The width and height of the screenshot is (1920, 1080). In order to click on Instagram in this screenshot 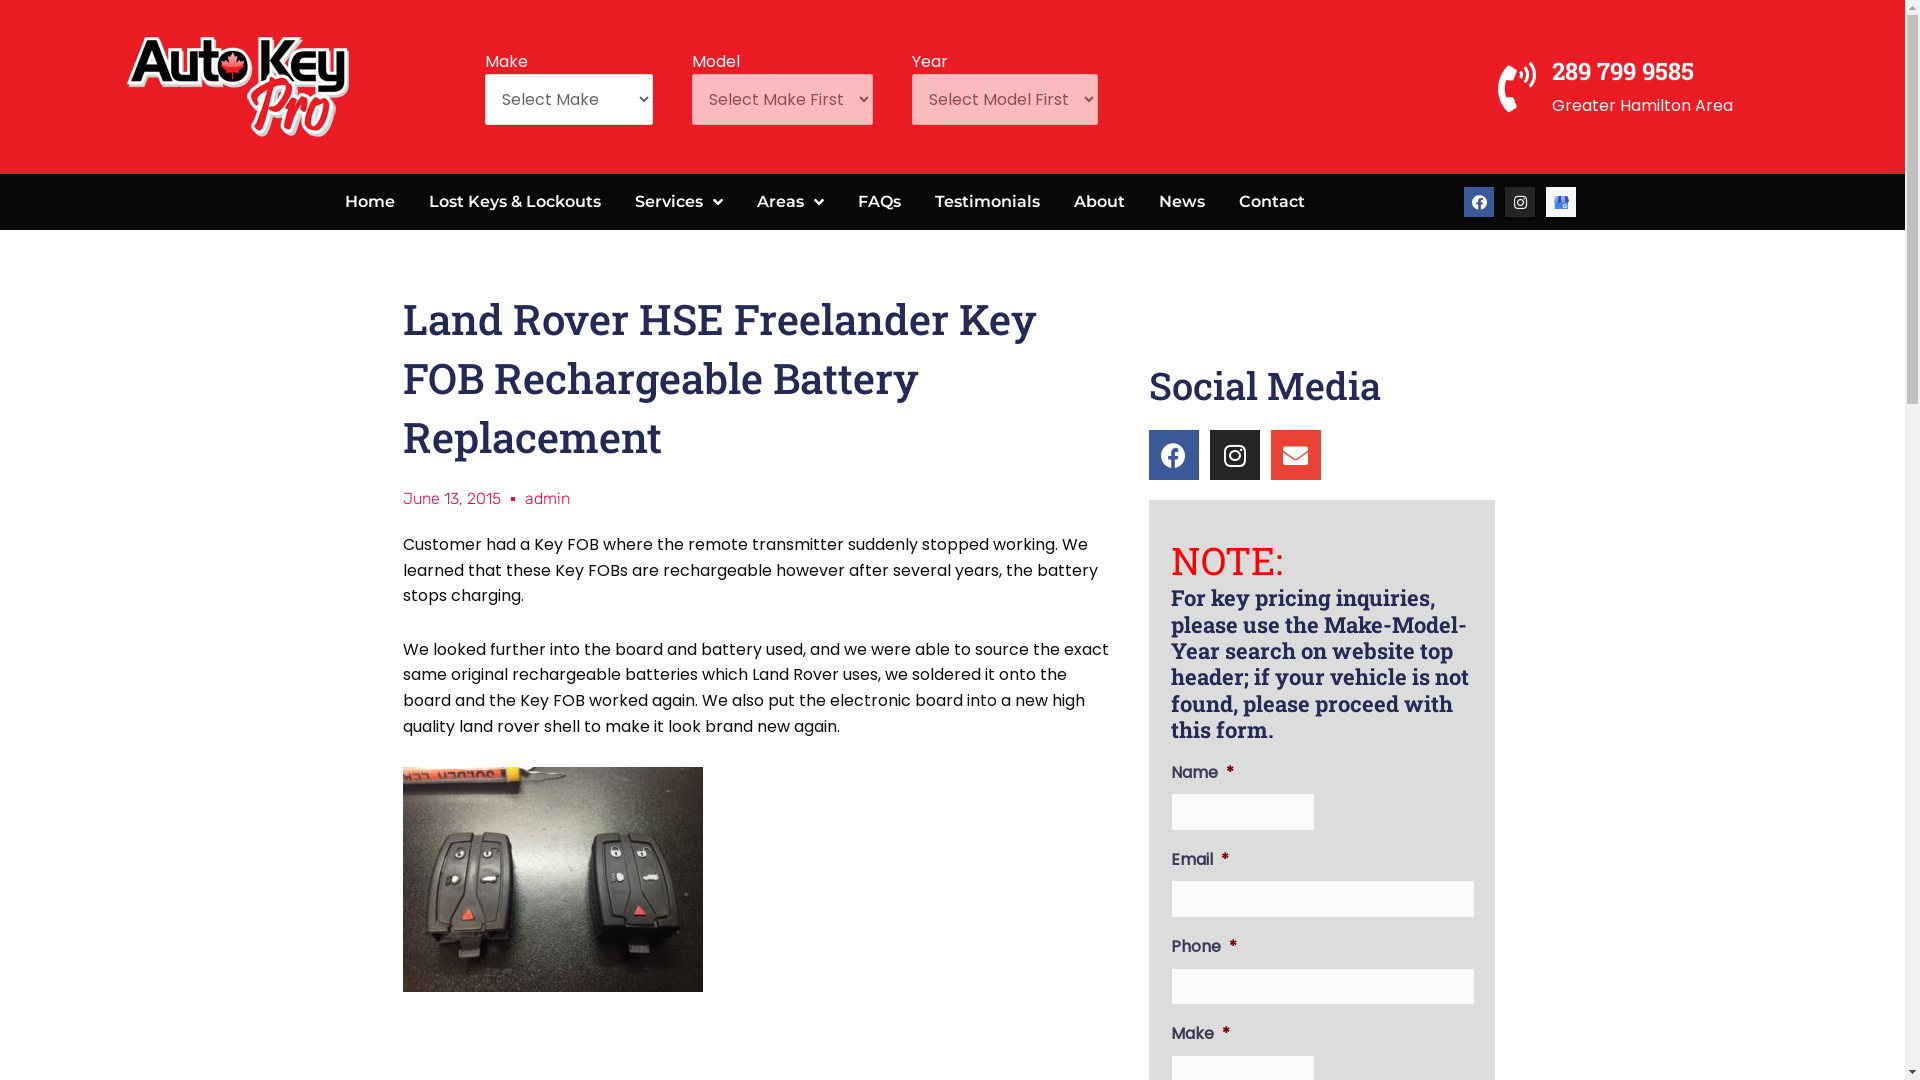, I will do `click(1520, 202)`.